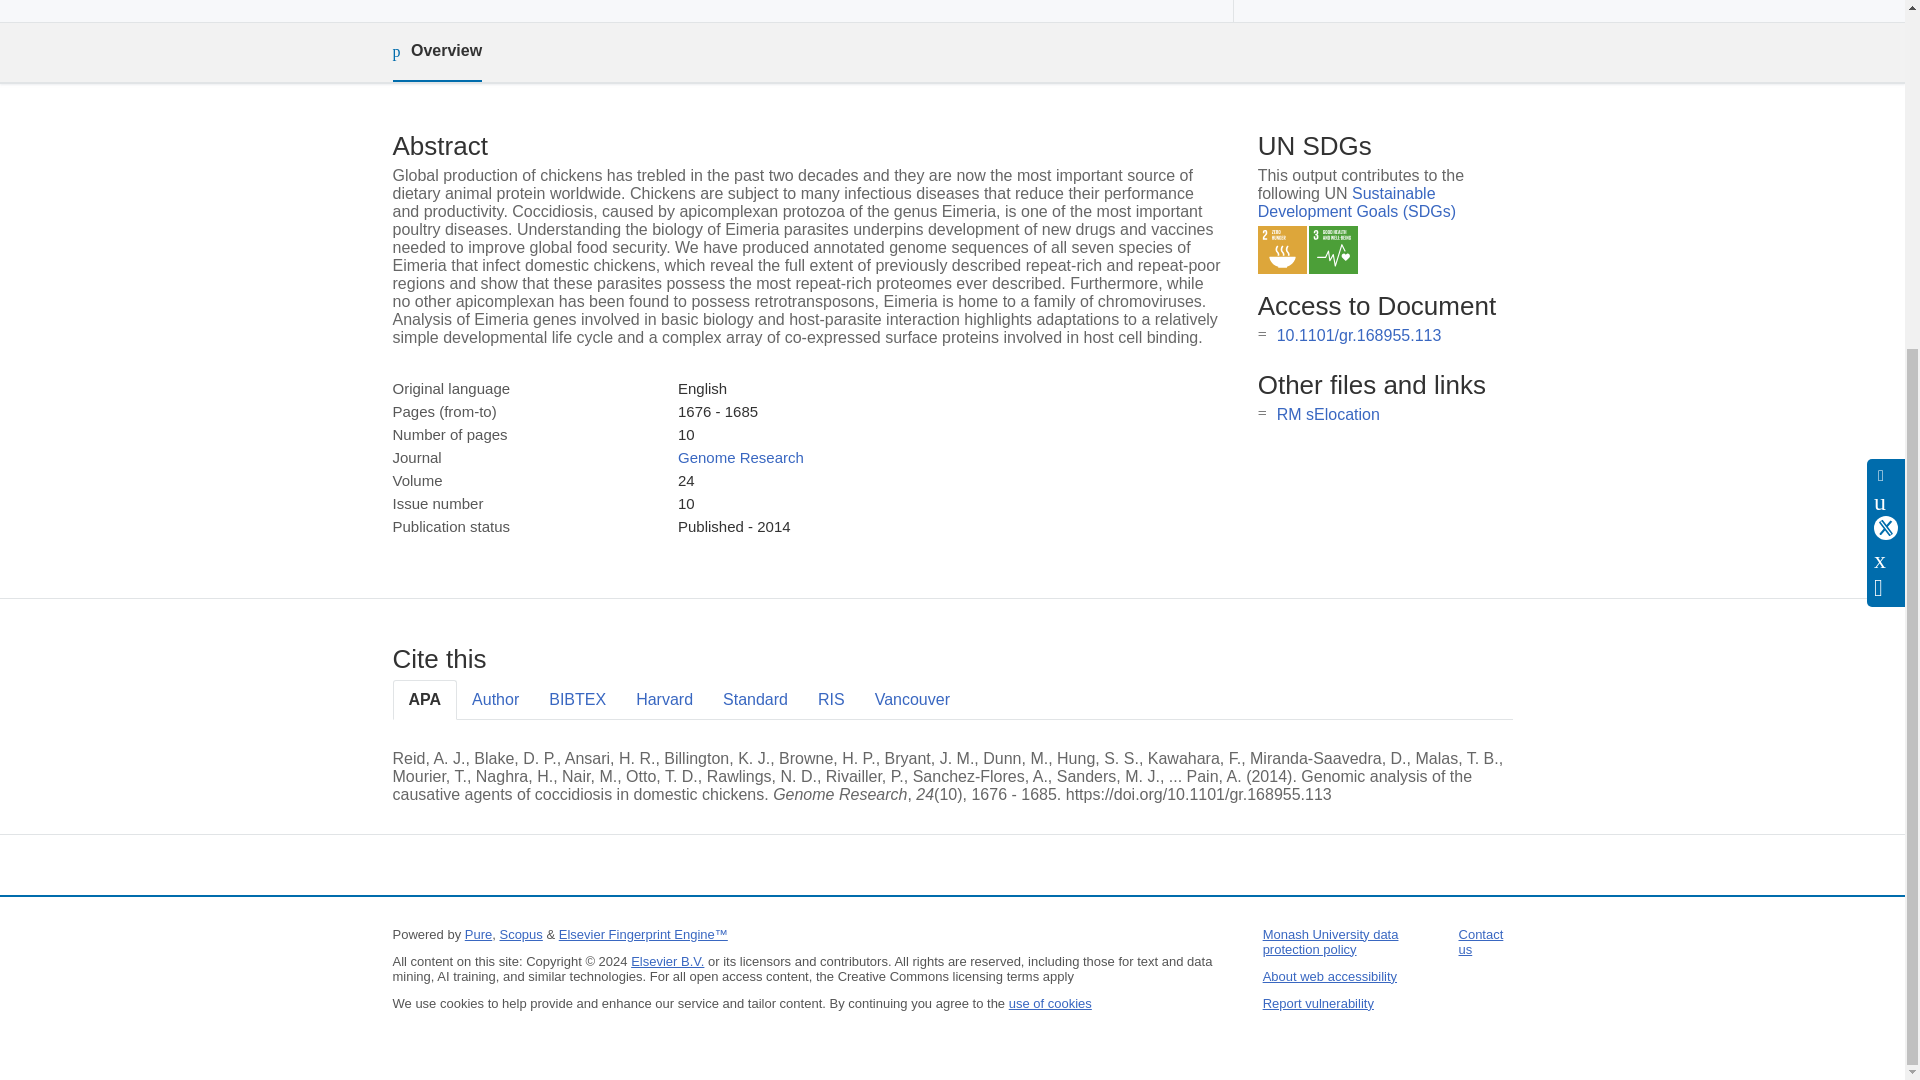 The width and height of the screenshot is (1920, 1080). I want to click on Monash University data protection policy, so click(1331, 941).